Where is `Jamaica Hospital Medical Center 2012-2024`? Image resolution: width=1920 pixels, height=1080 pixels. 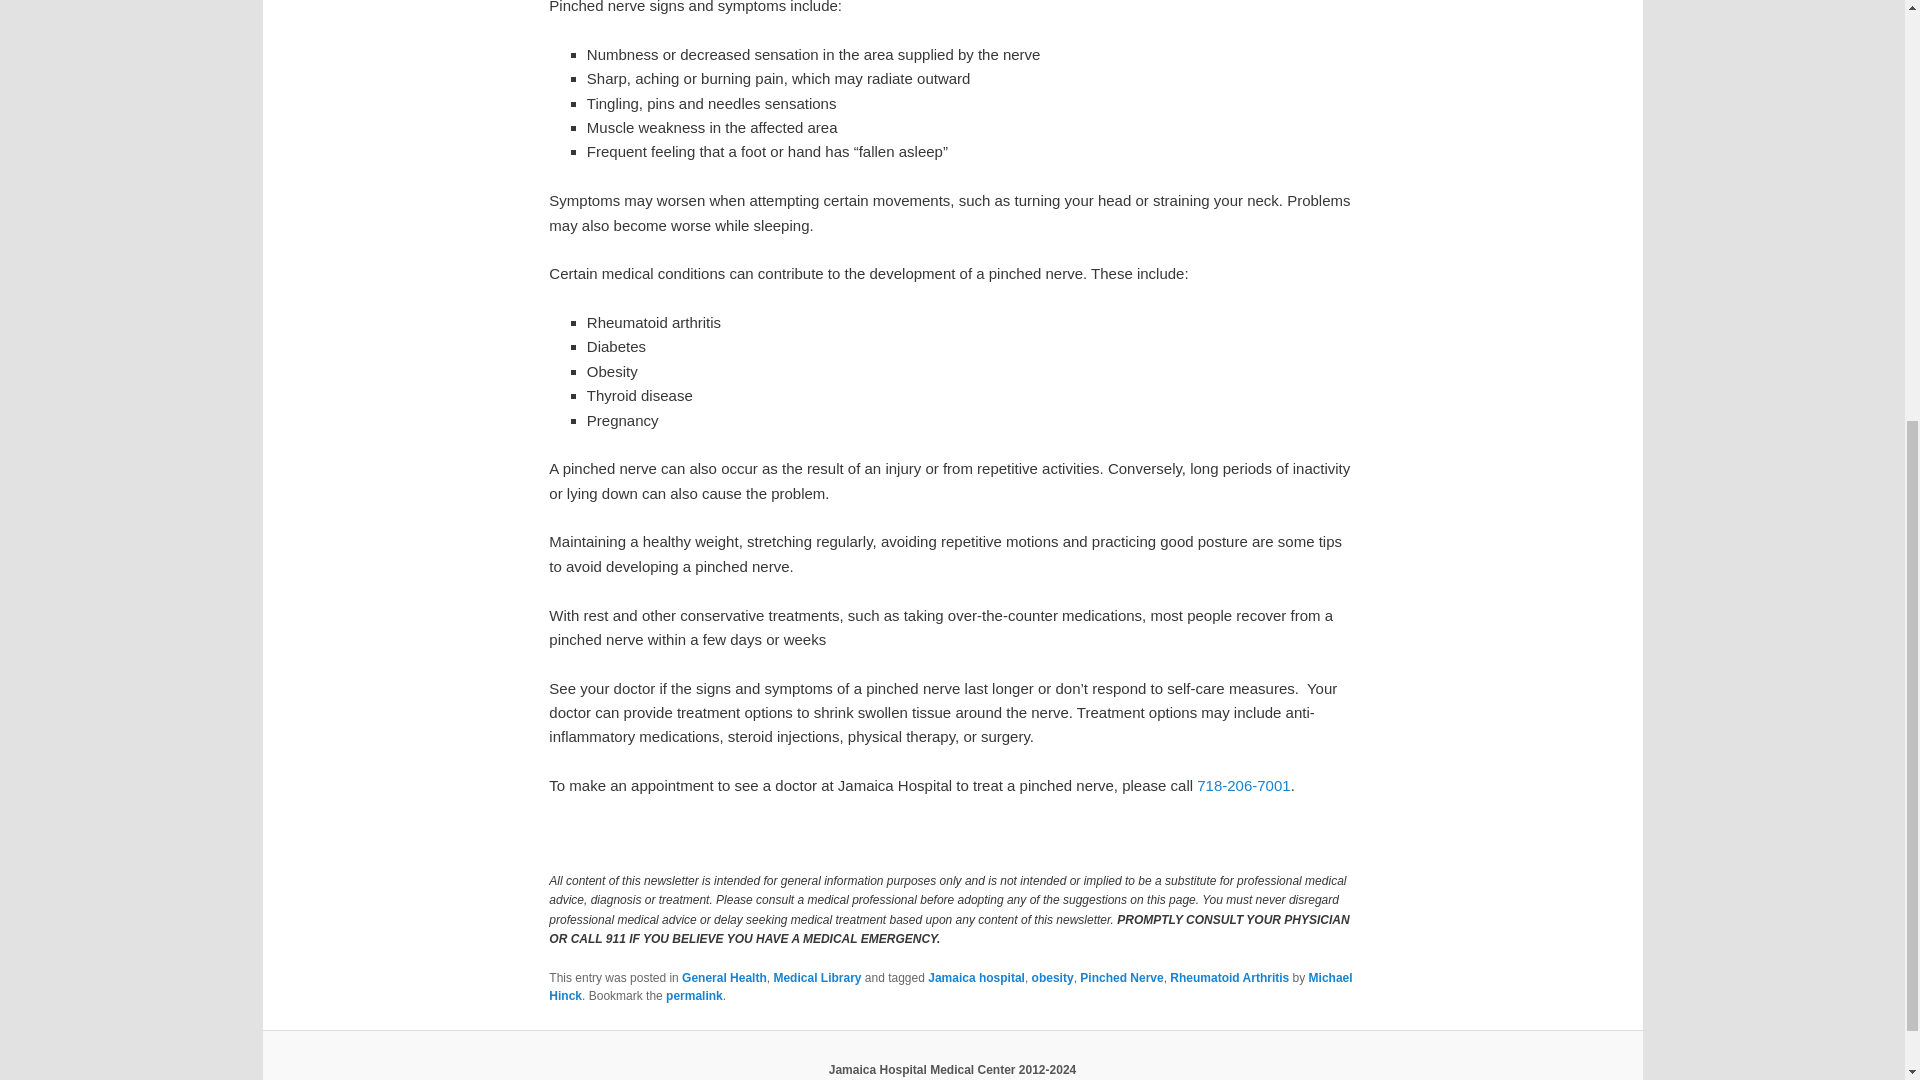
Jamaica Hospital Medical Center 2012-2024 is located at coordinates (952, 1069).